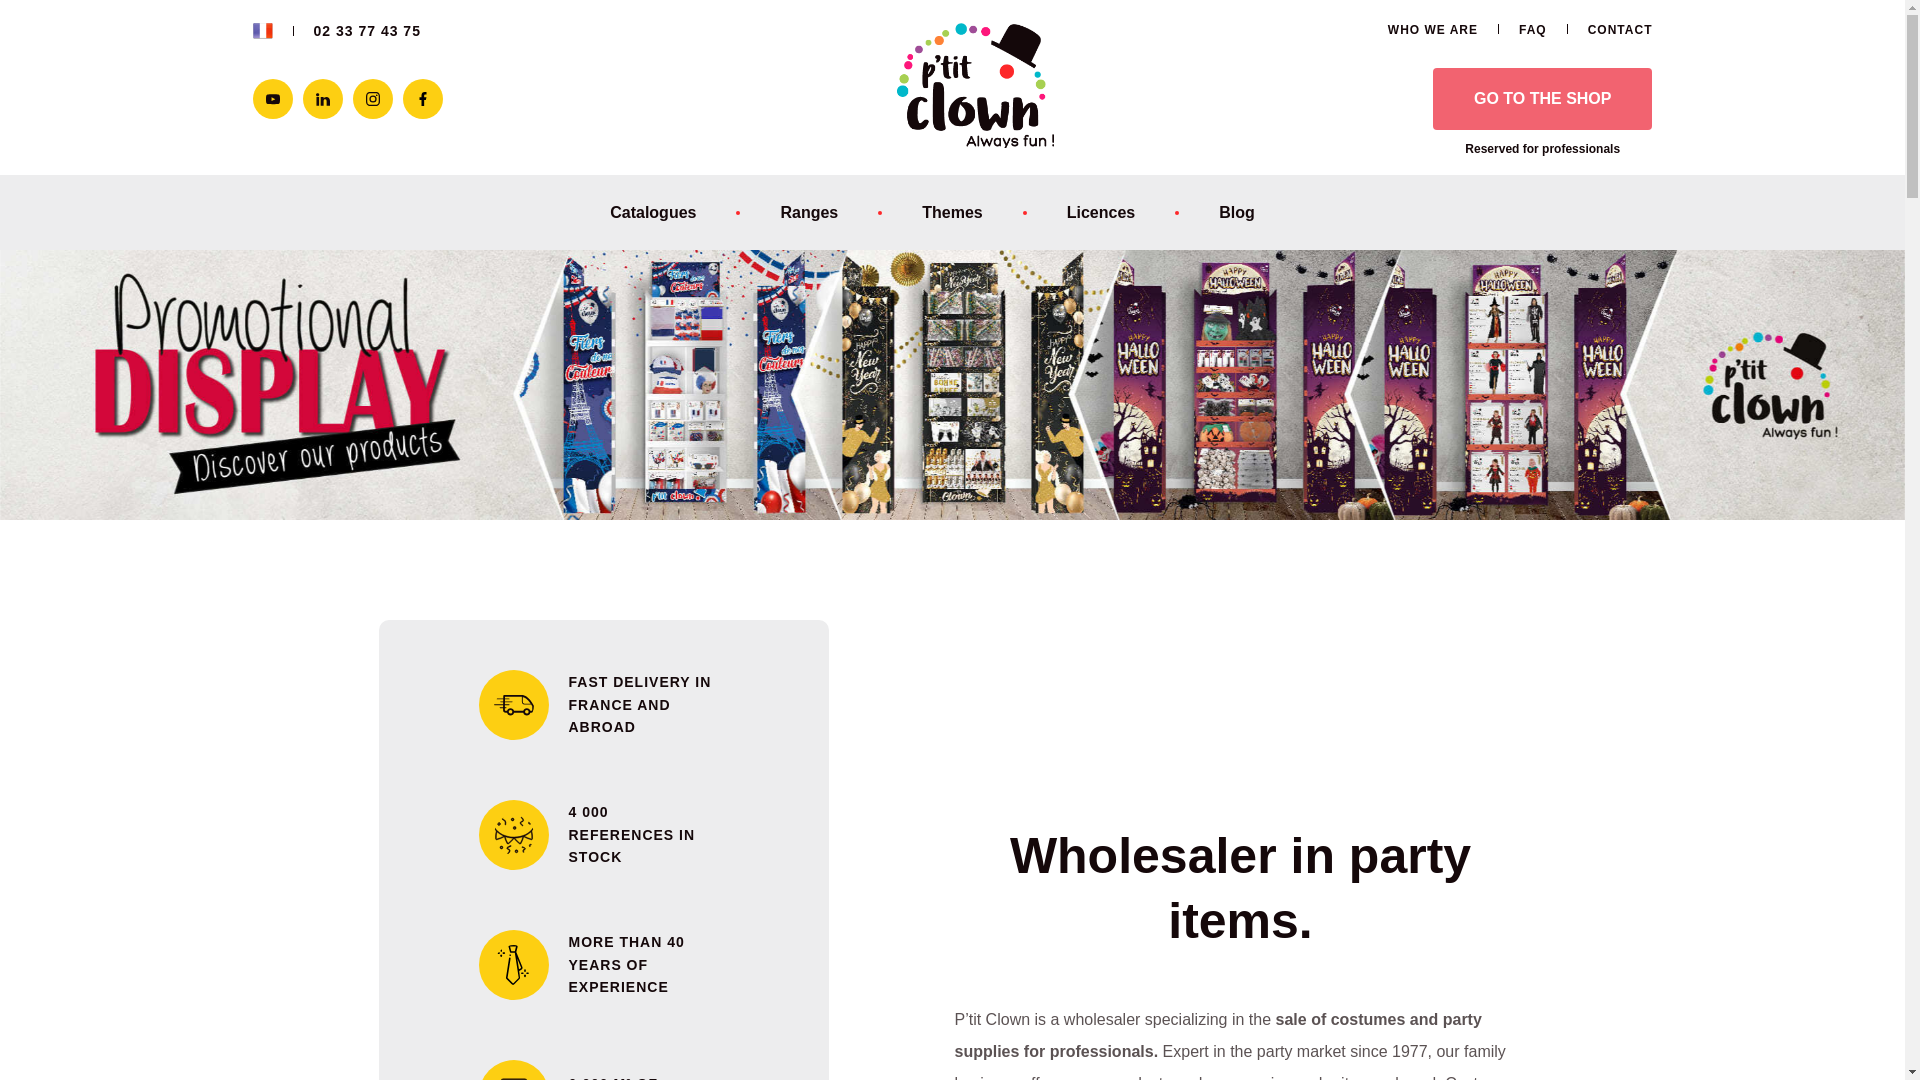 The image size is (1920, 1080). What do you see at coordinates (1532, 29) in the screenshot?
I see `FAQ` at bounding box center [1532, 29].